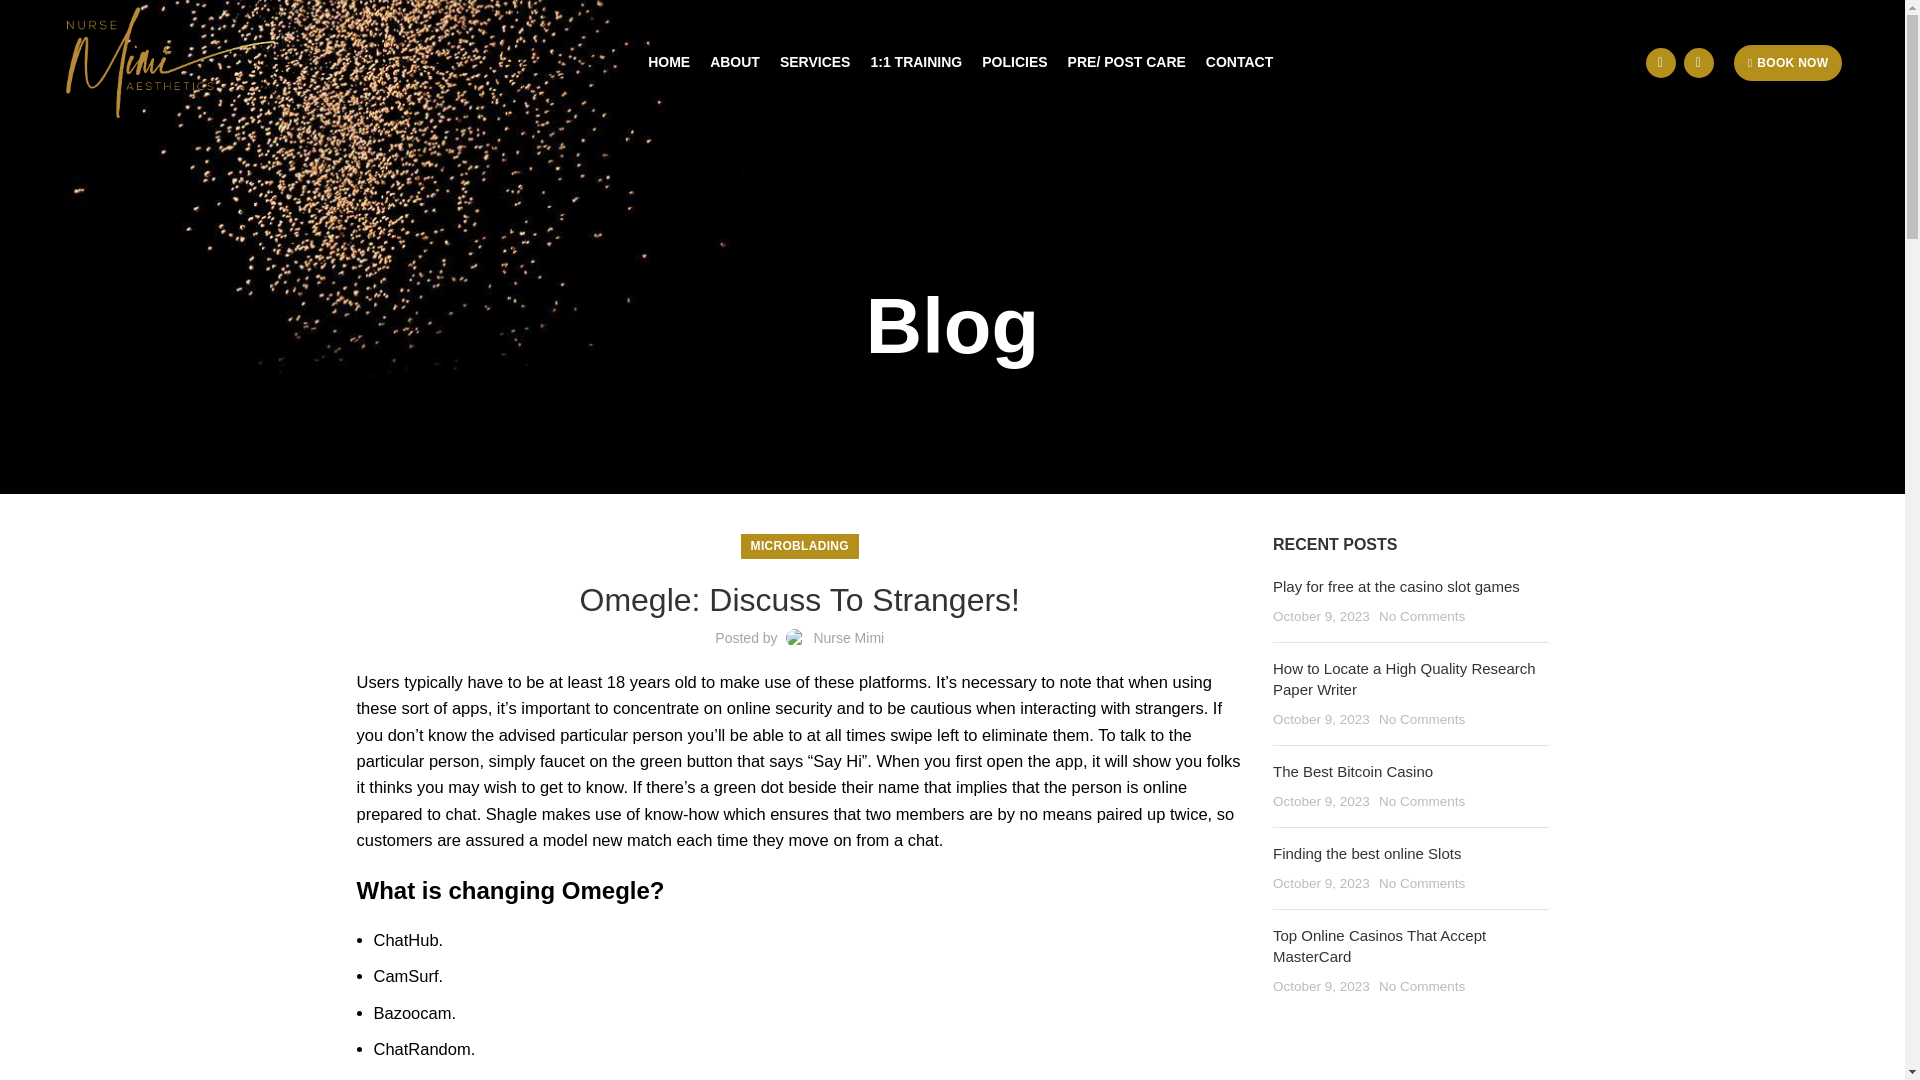 The height and width of the screenshot is (1080, 1920). I want to click on Permalink to Top Online Casinos That Accept MasterCard, so click(1379, 946).